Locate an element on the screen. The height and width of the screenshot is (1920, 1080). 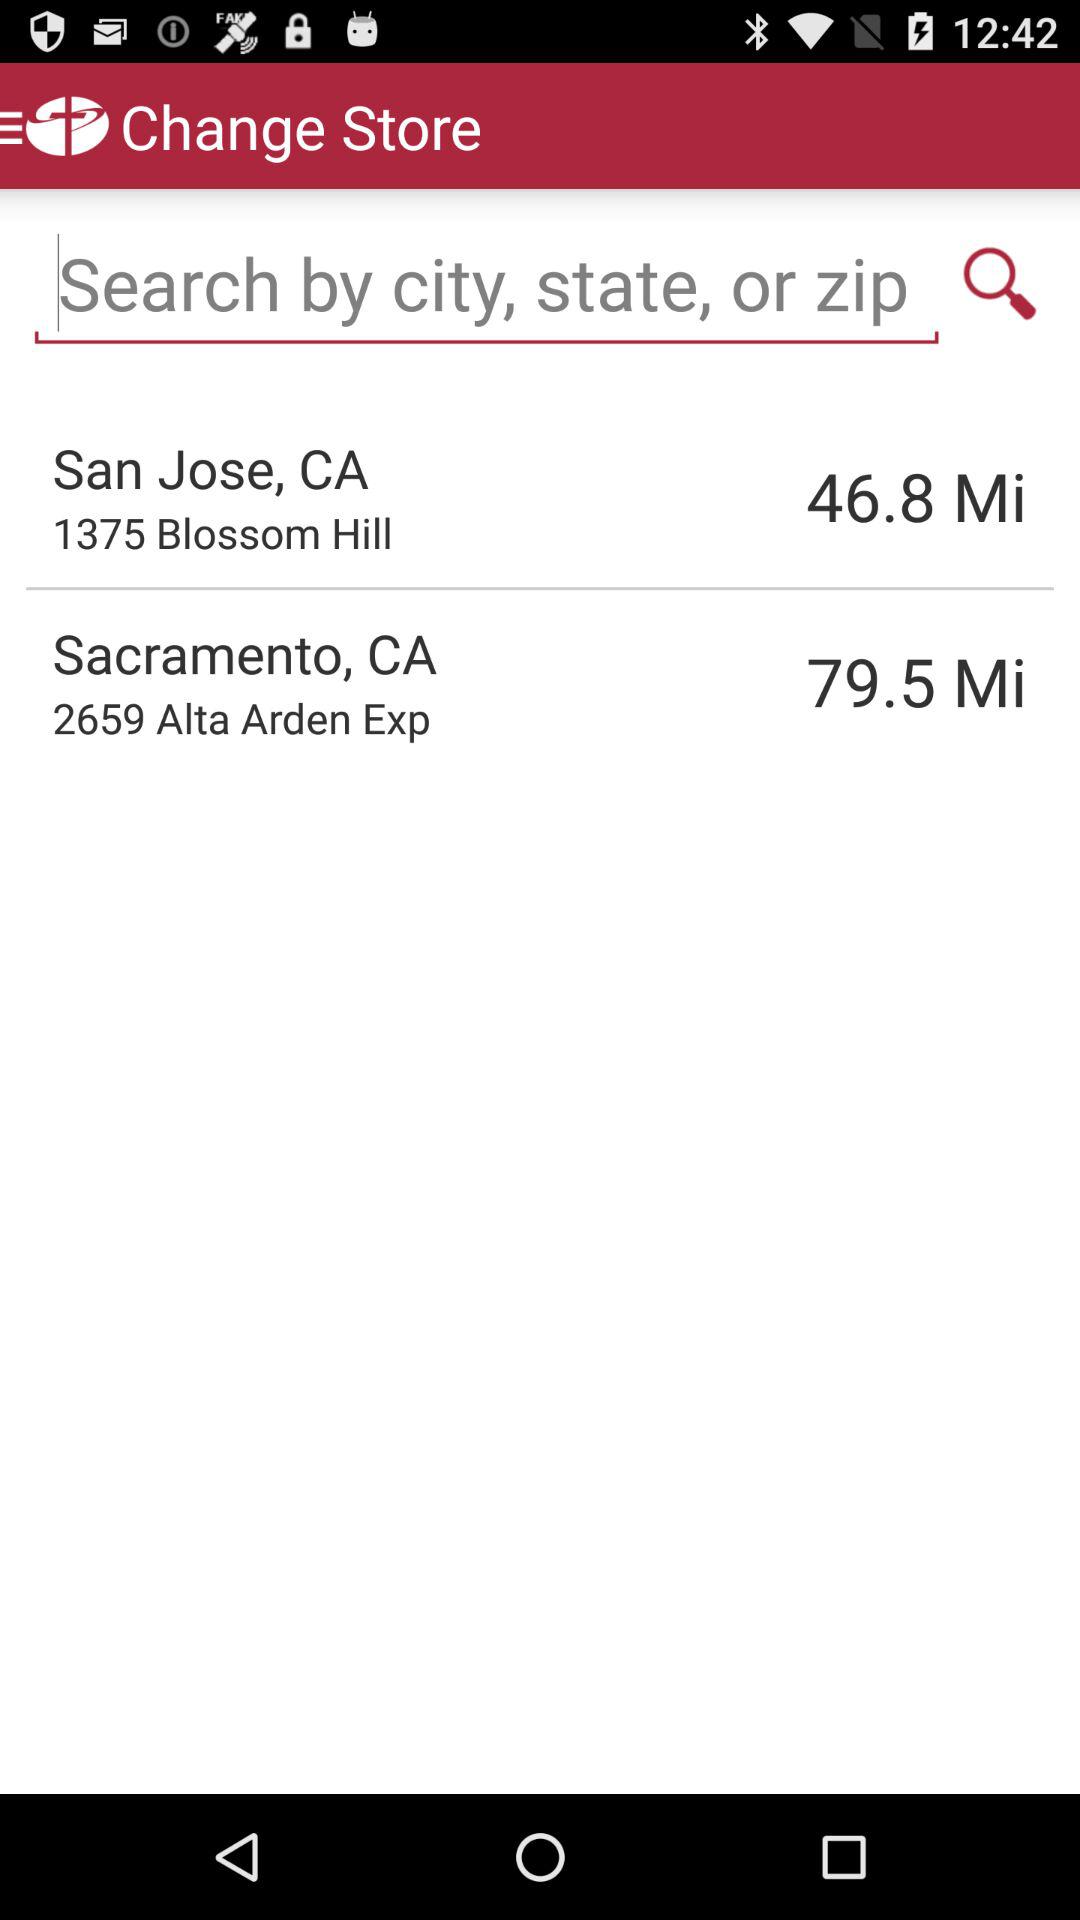
search is located at coordinates (1000, 284).